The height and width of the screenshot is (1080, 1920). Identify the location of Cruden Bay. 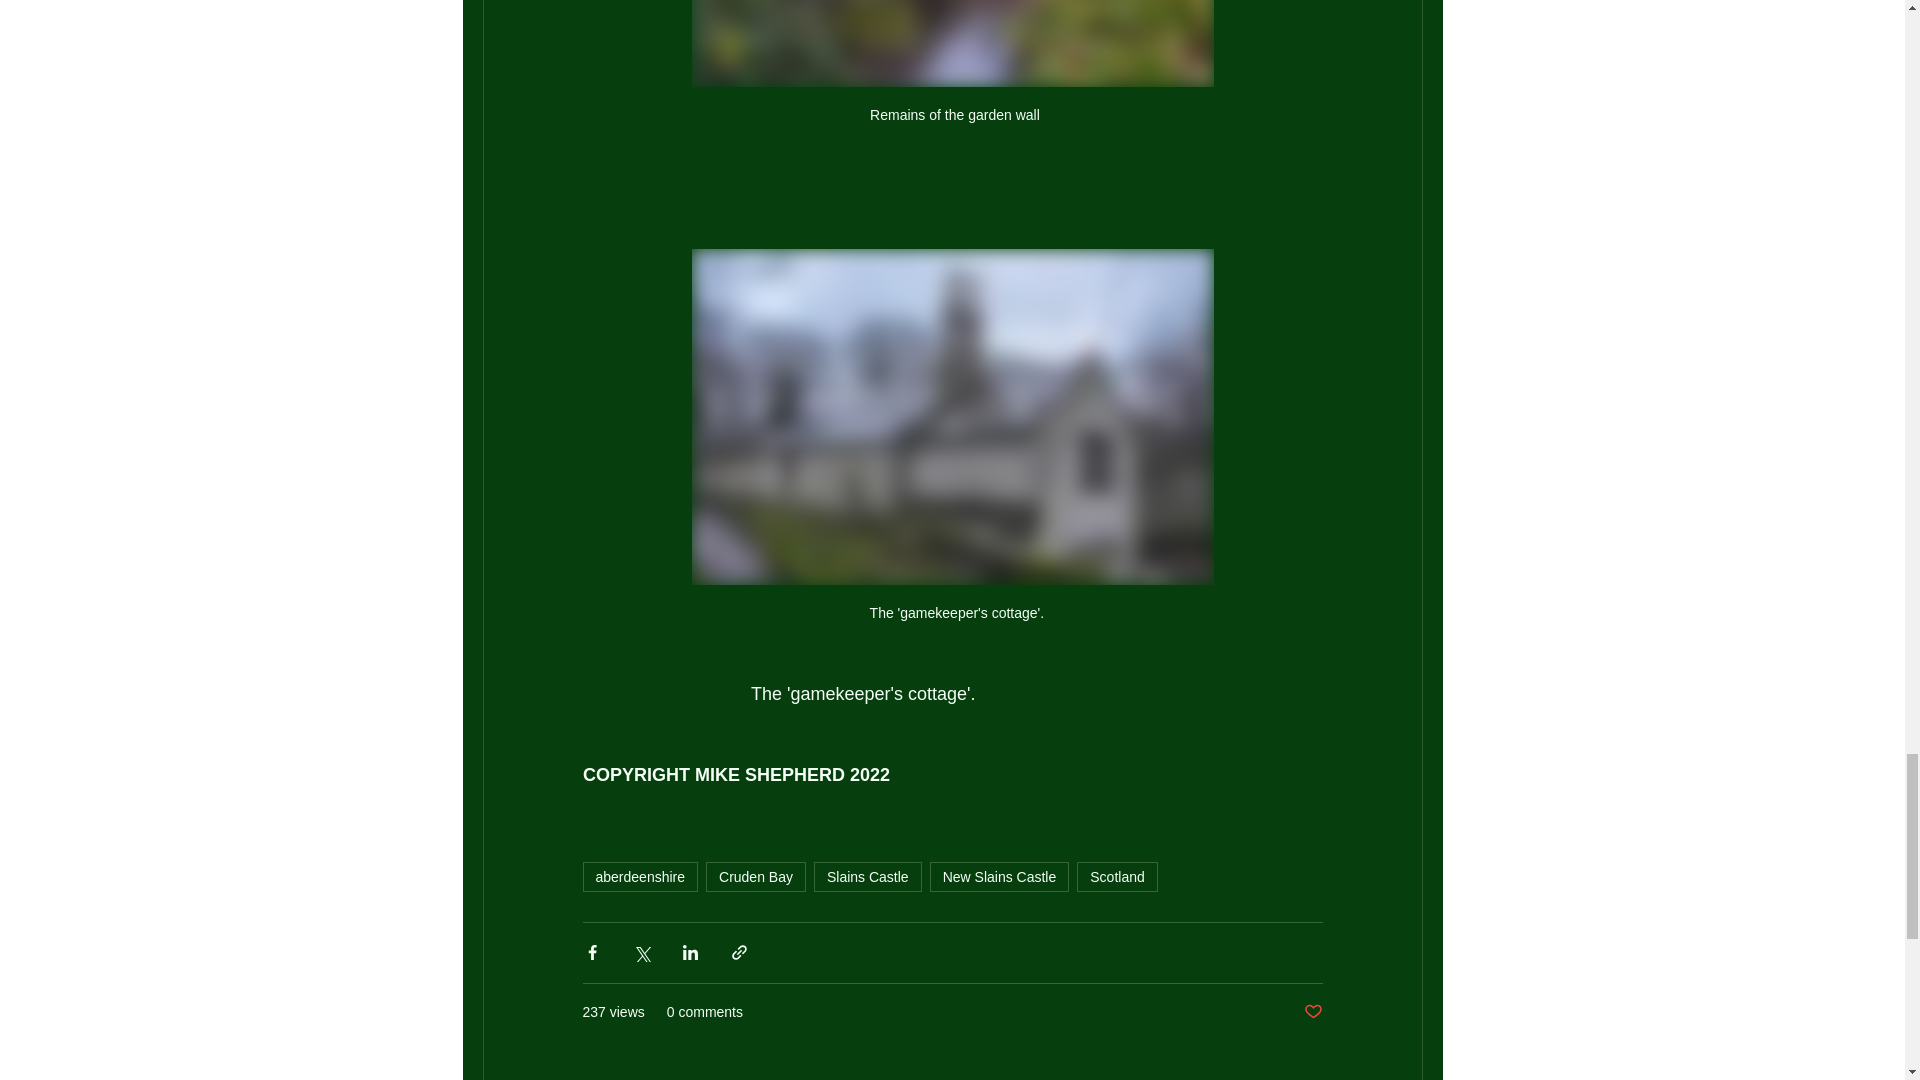
(756, 876).